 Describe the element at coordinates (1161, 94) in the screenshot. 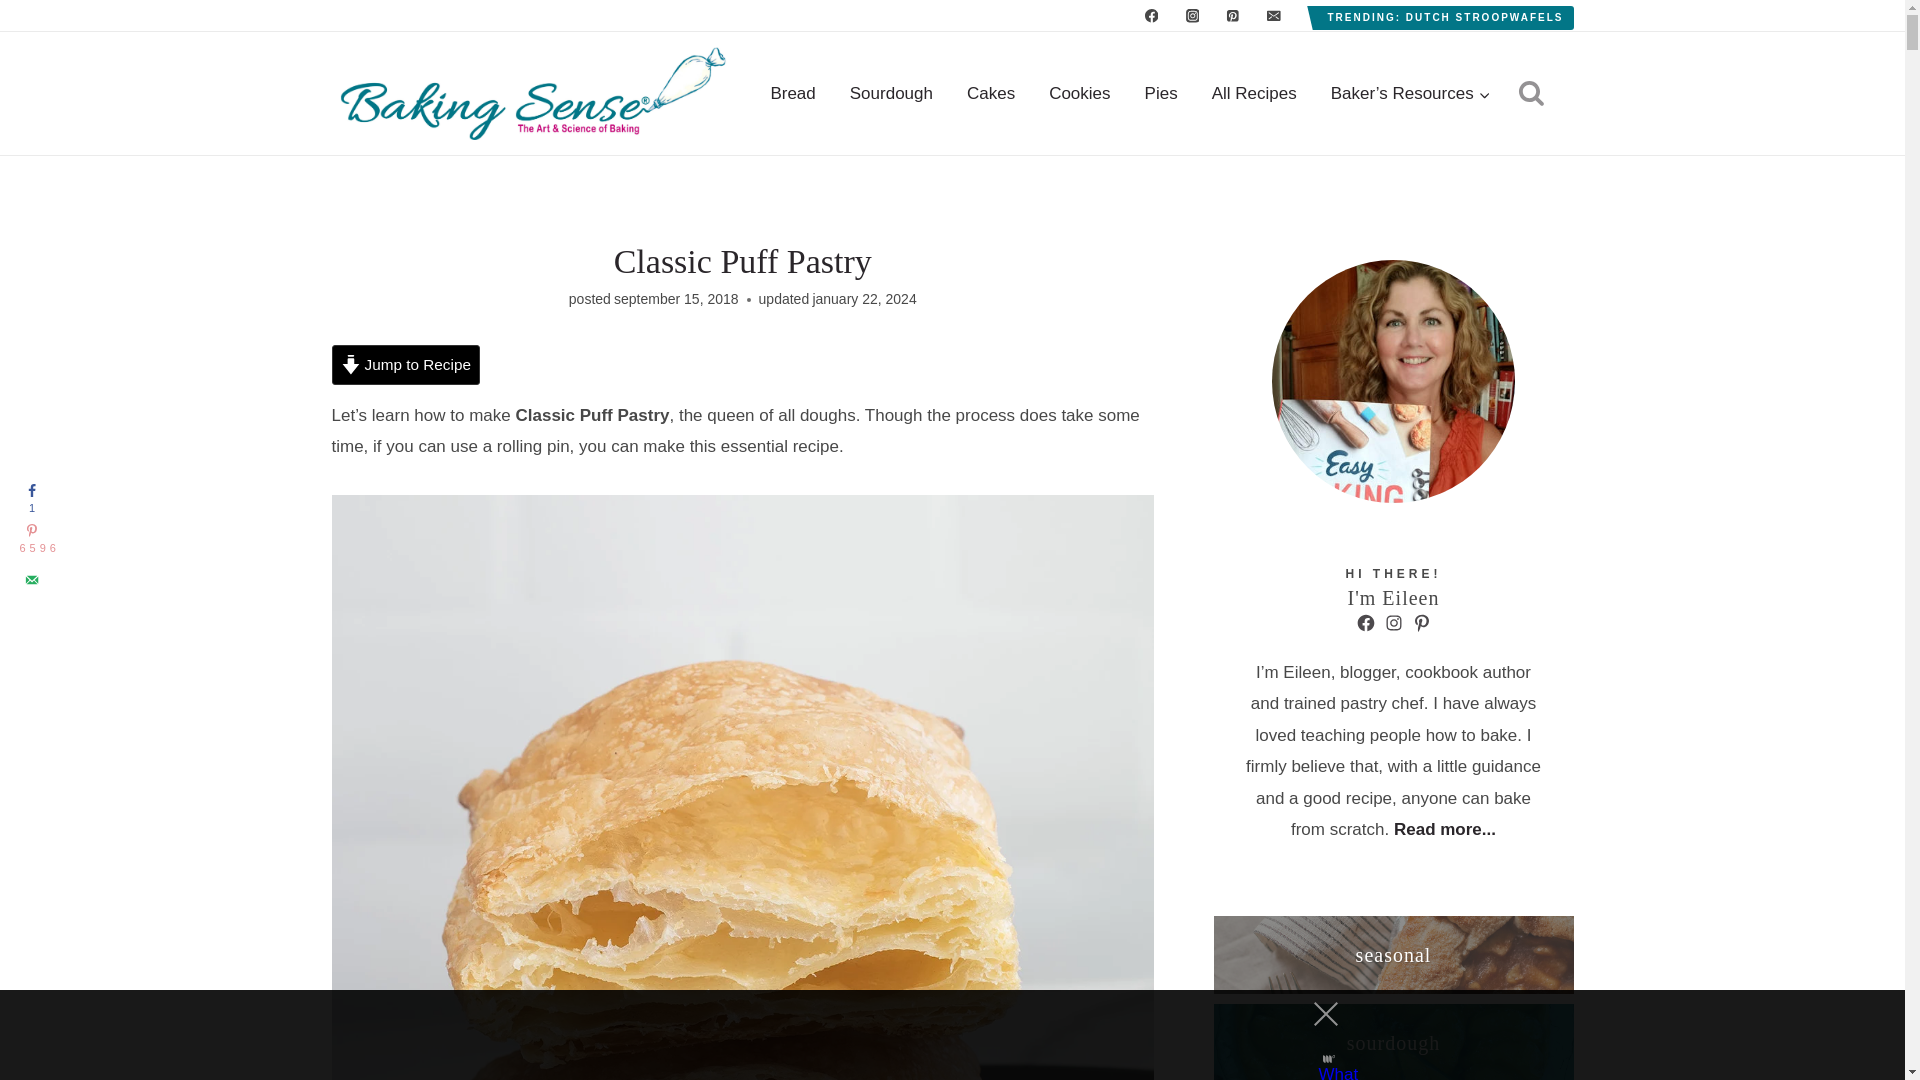

I see `Pies` at that location.